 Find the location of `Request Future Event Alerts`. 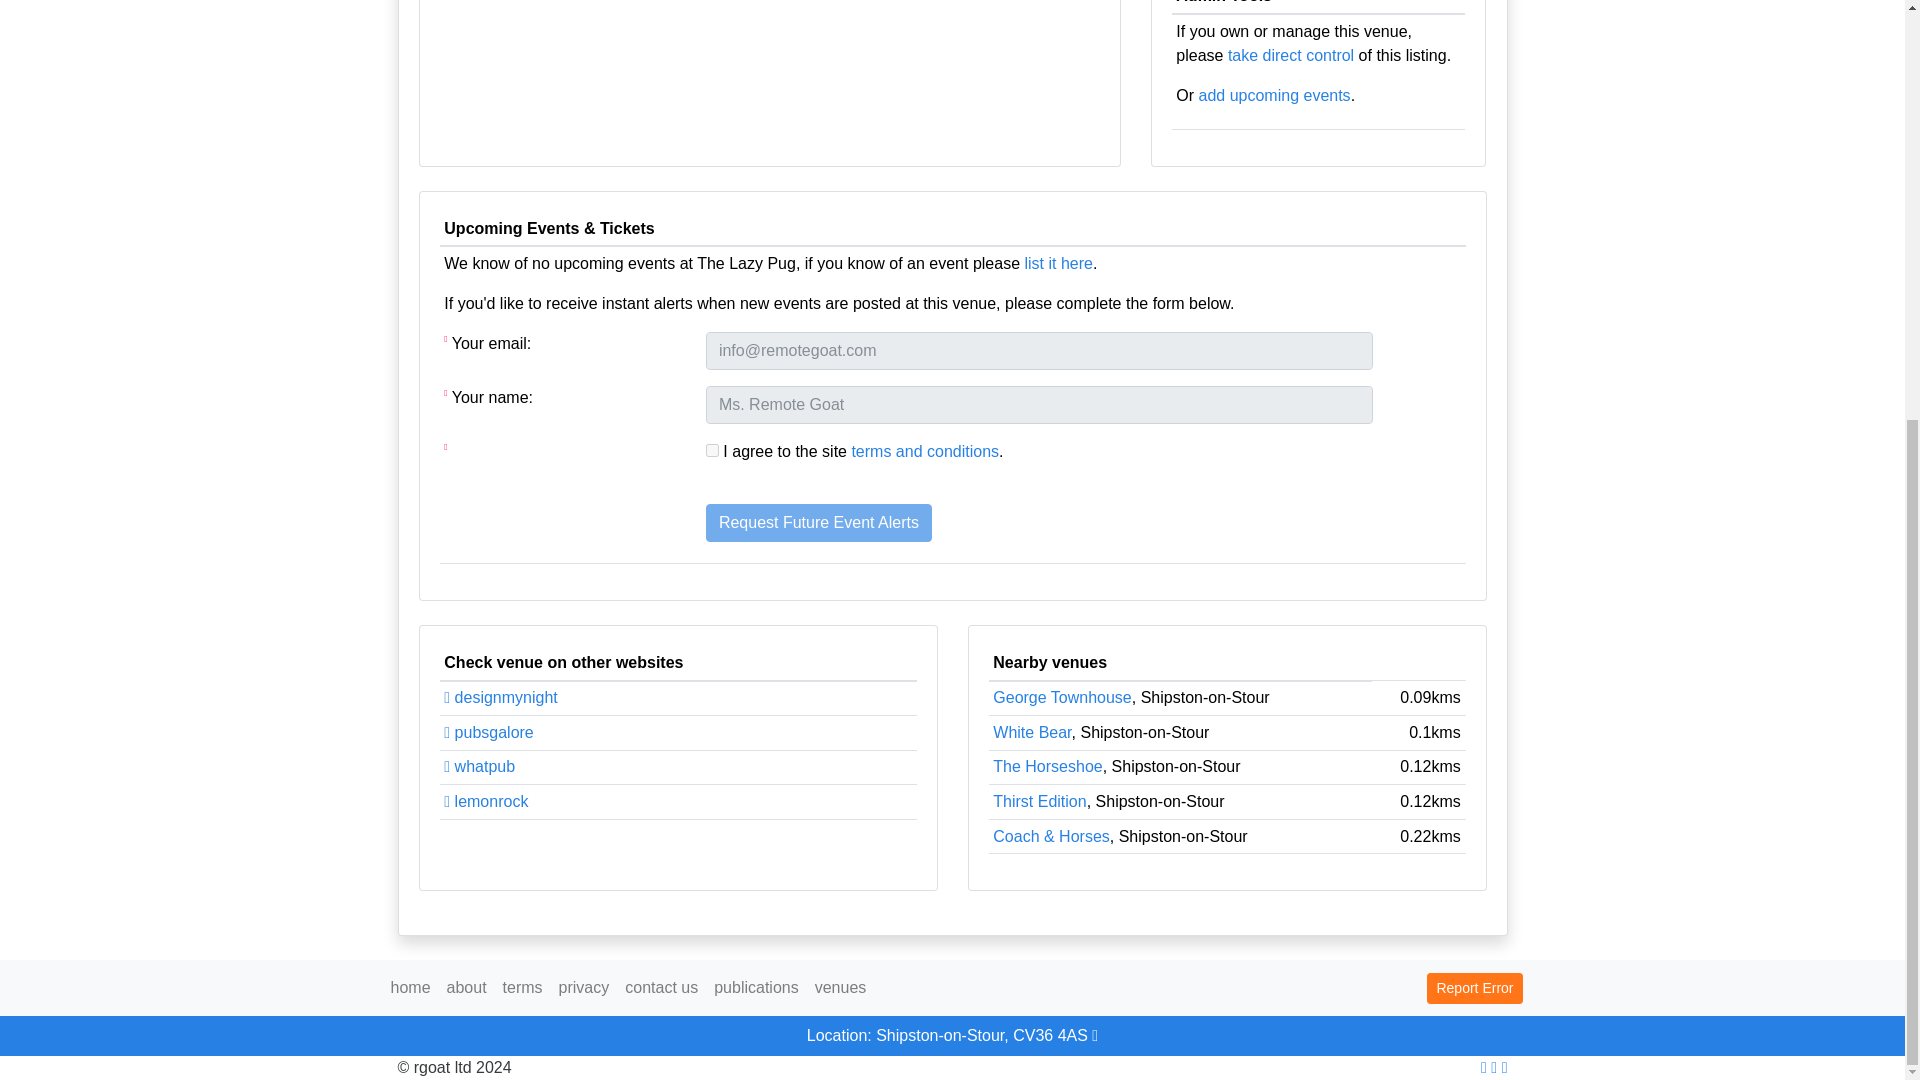

Request Future Event Alerts is located at coordinates (818, 523).